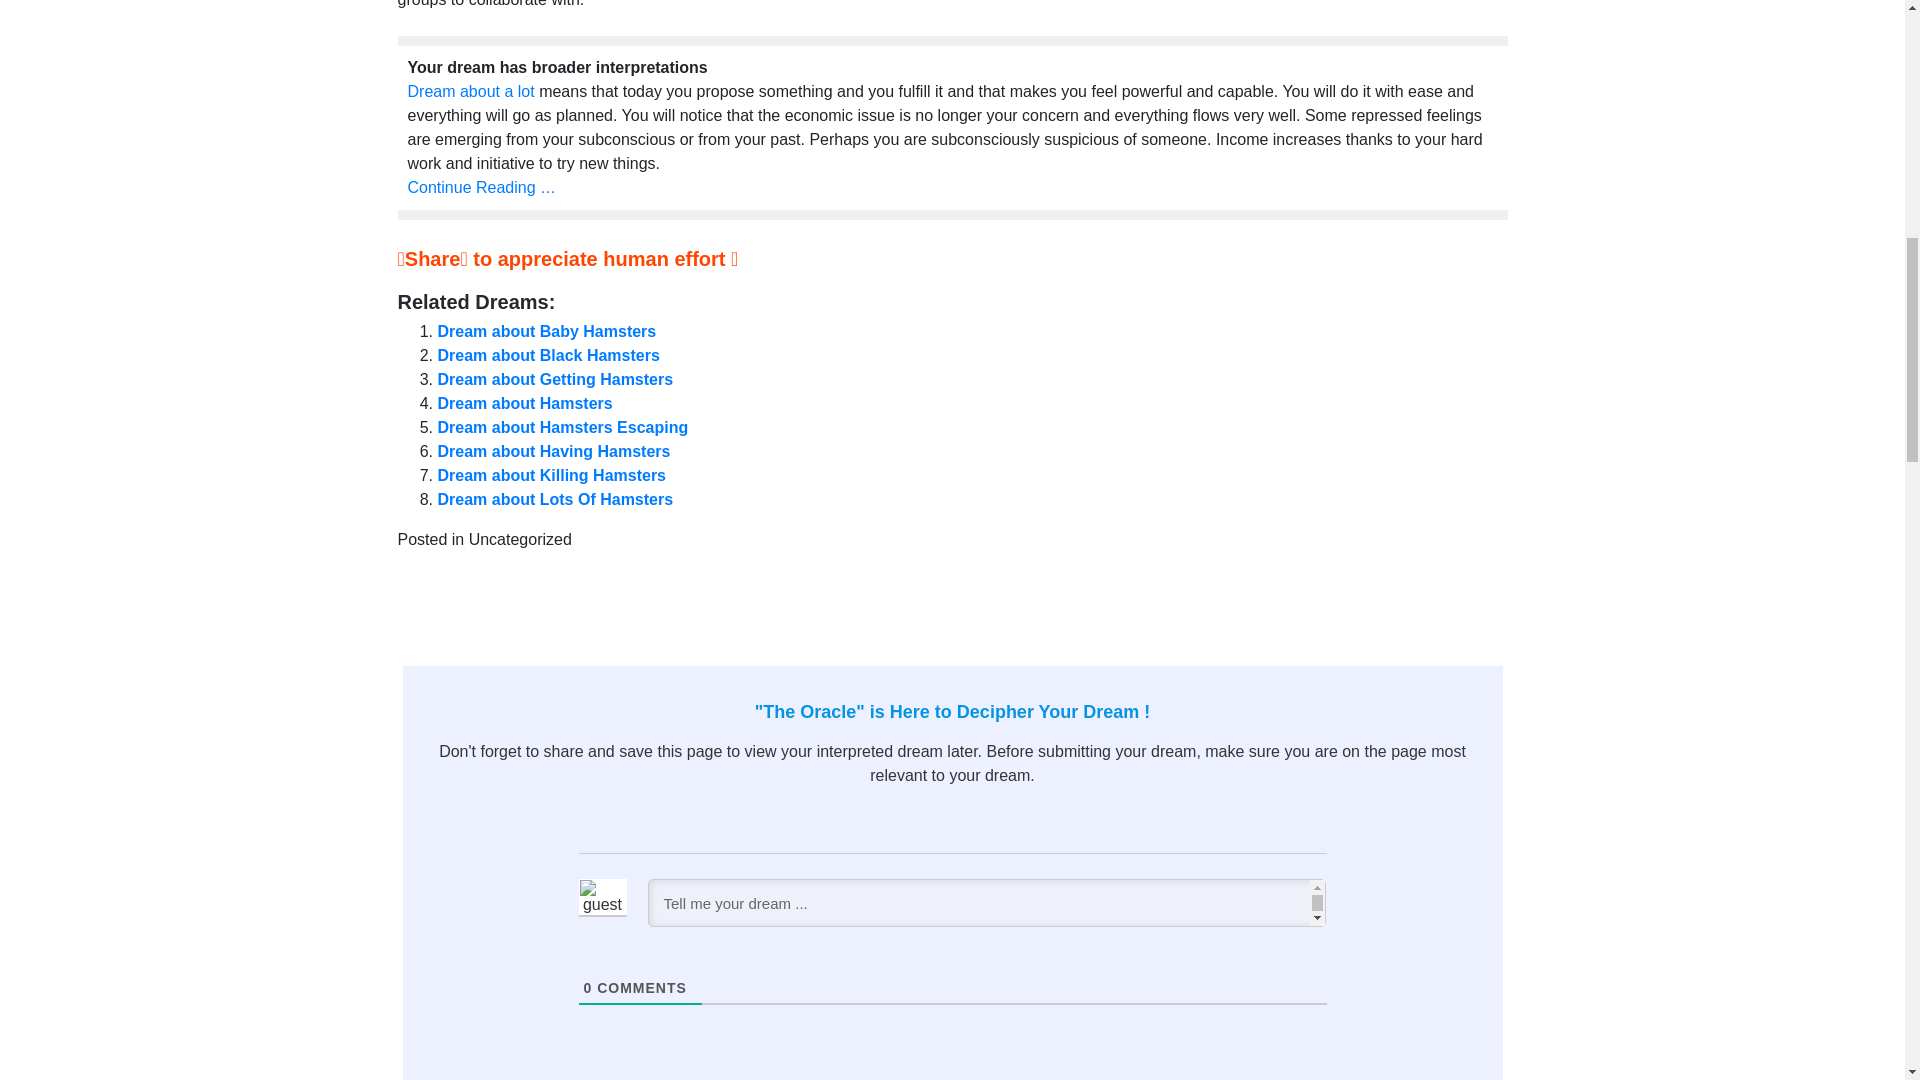  I want to click on Dream about Killing Hamsters, so click(552, 474).